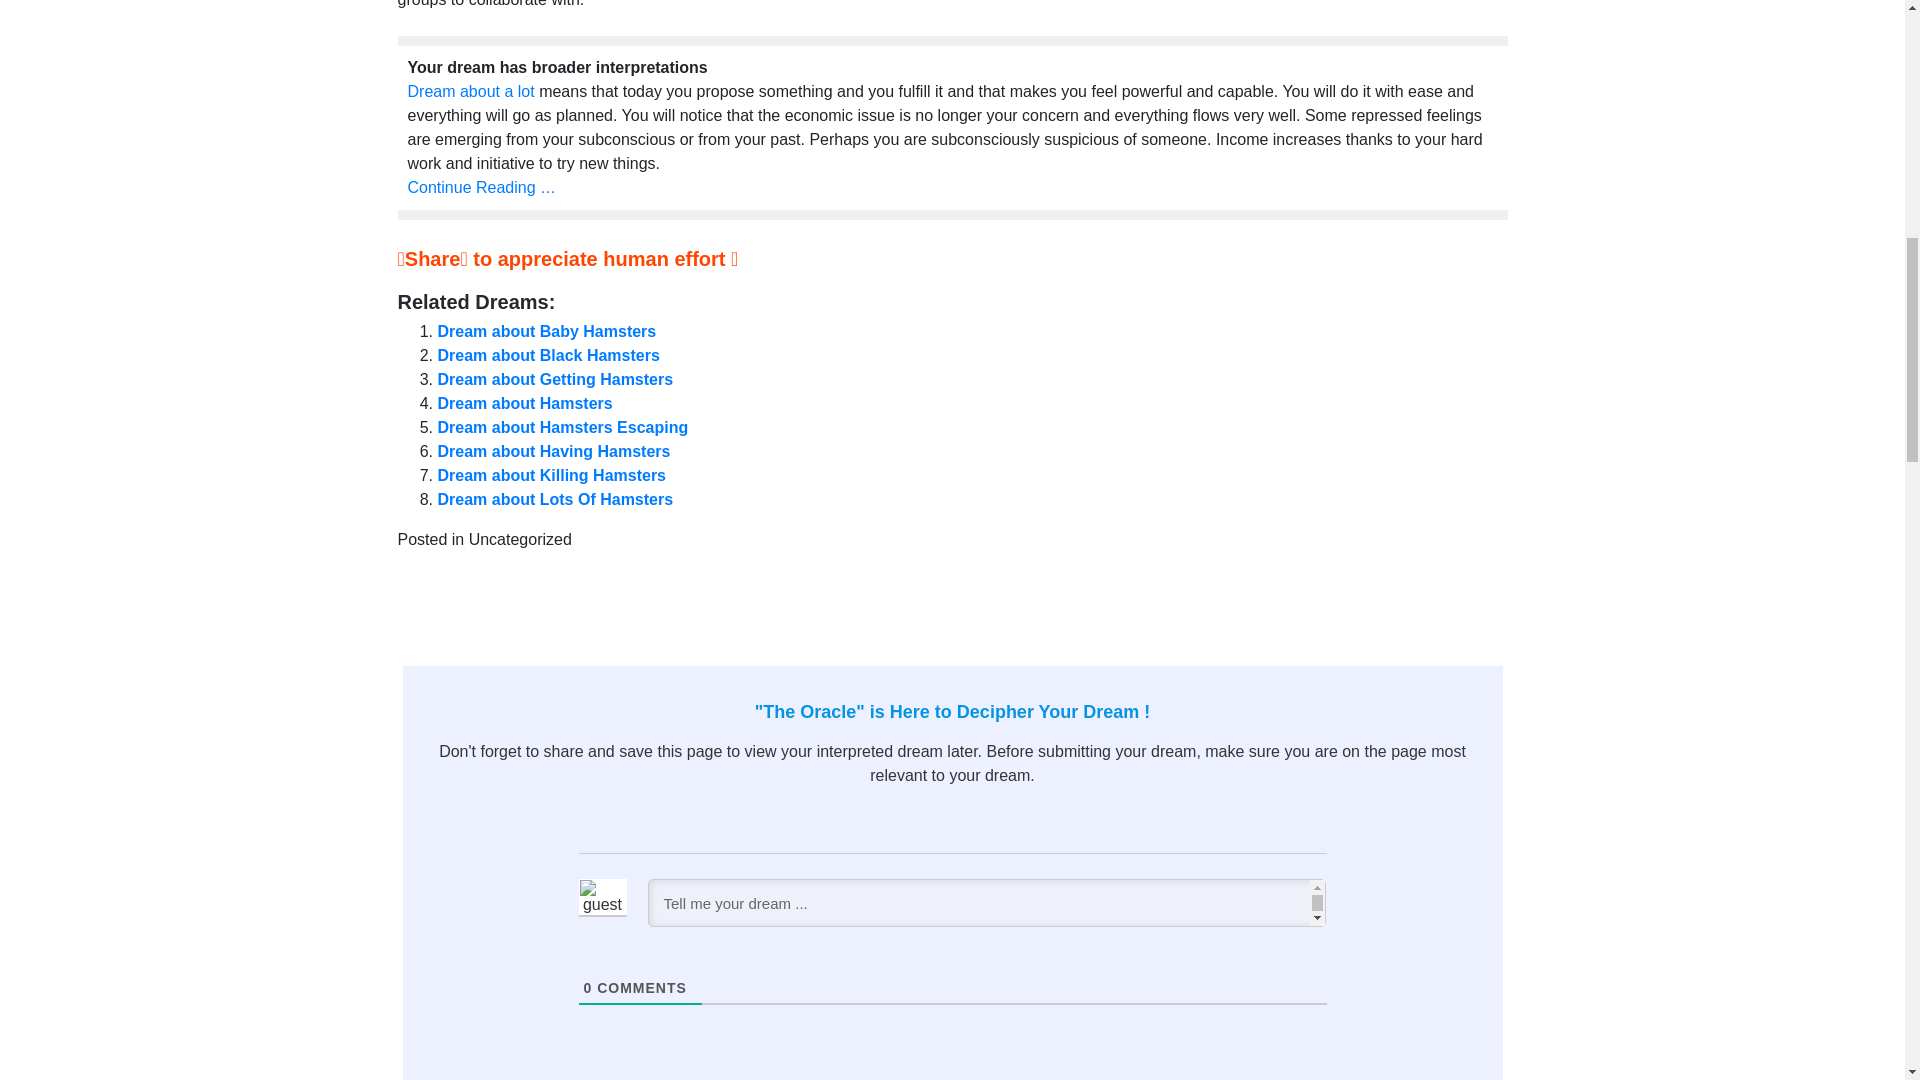  I want to click on Dream about Killing Hamsters, so click(552, 474).